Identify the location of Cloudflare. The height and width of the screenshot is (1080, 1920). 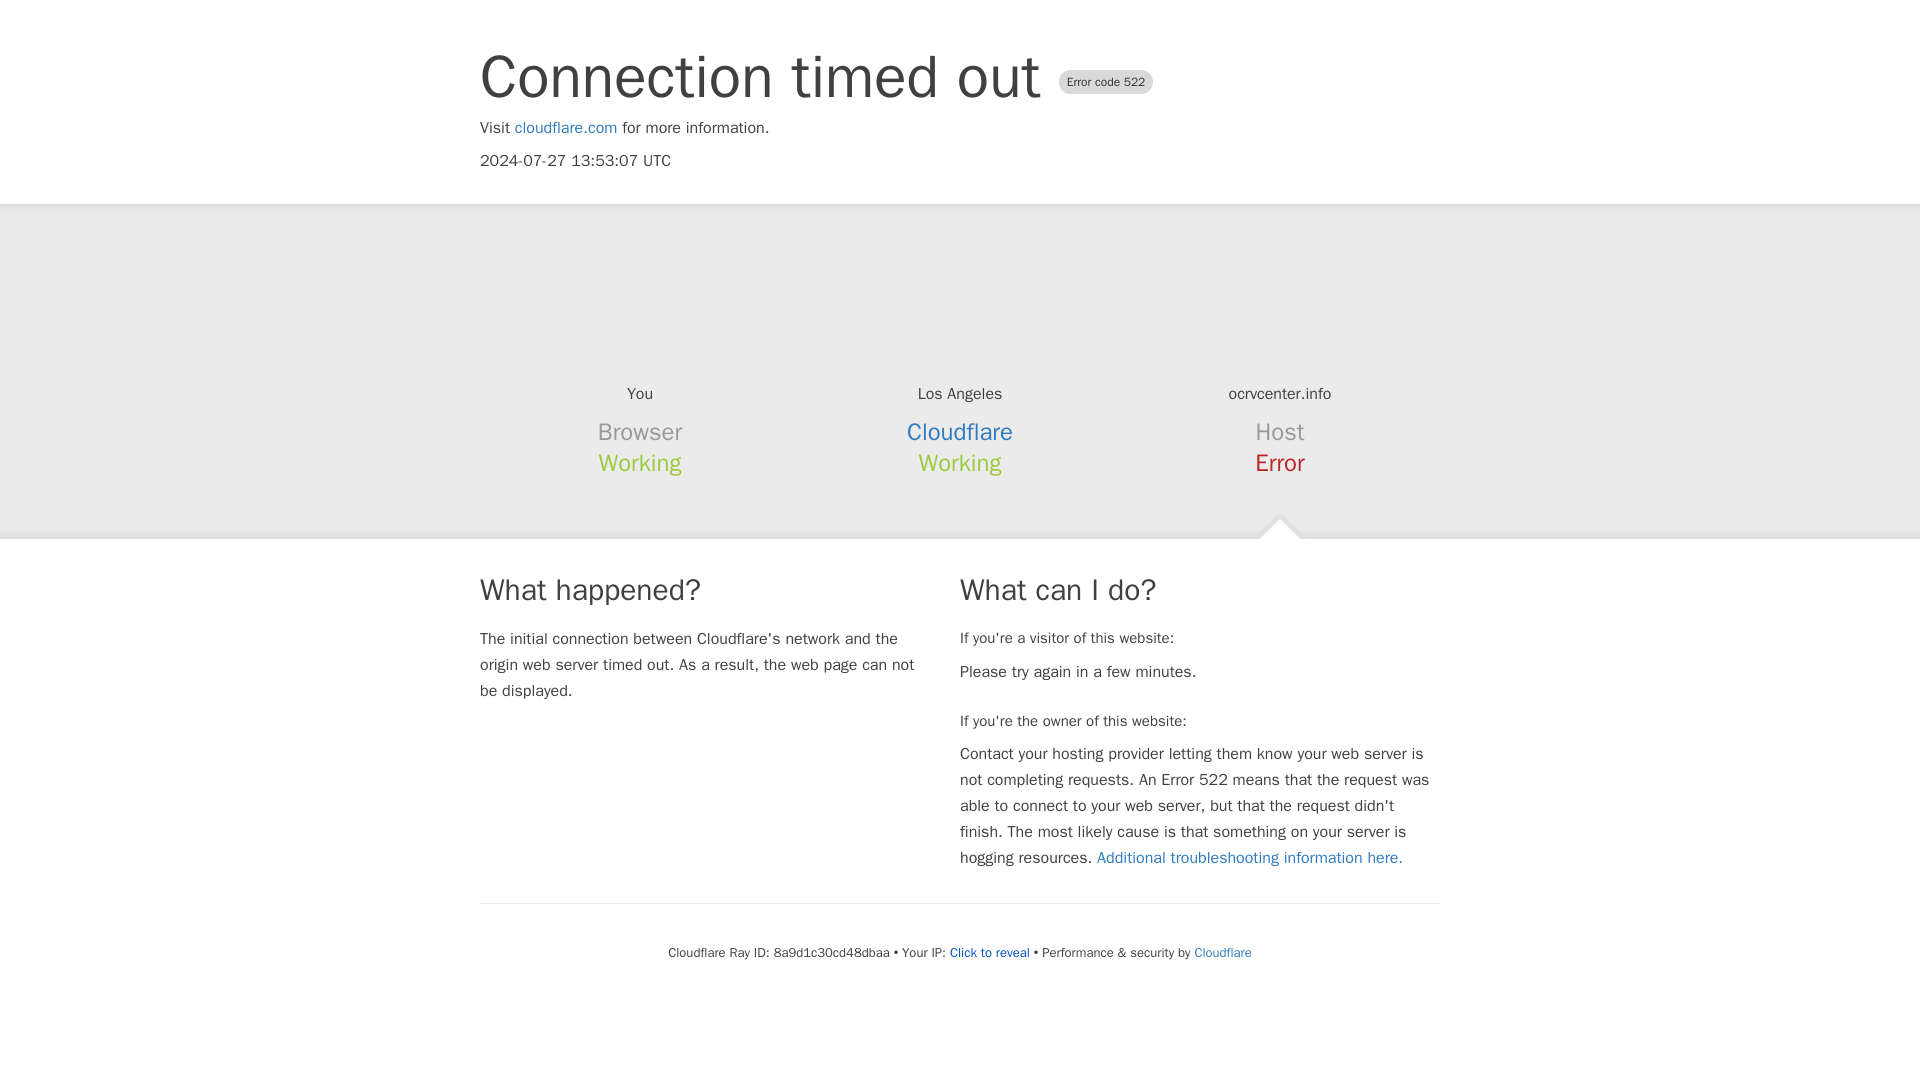
(1222, 952).